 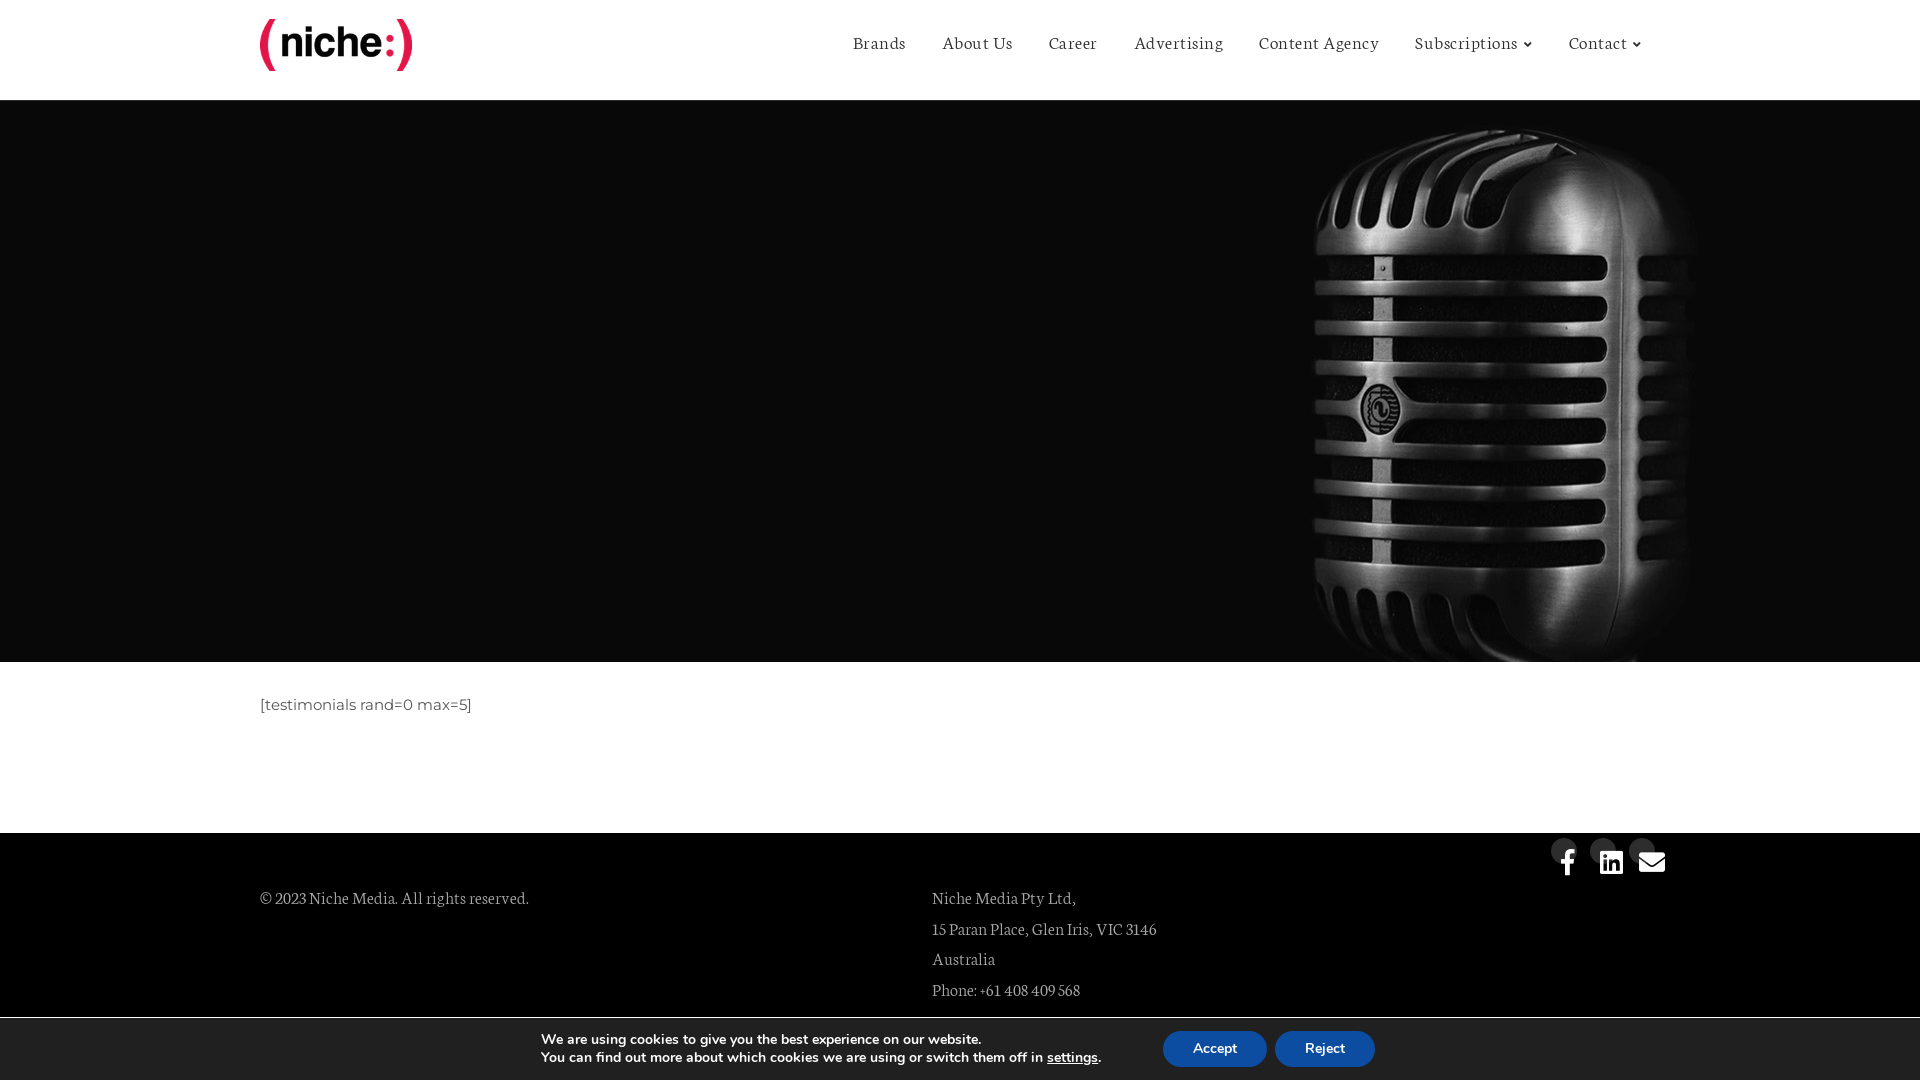 What do you see at coordinates (1642, 851) in the screenshot?
I see `Email` at bounding box center [1642, 851].